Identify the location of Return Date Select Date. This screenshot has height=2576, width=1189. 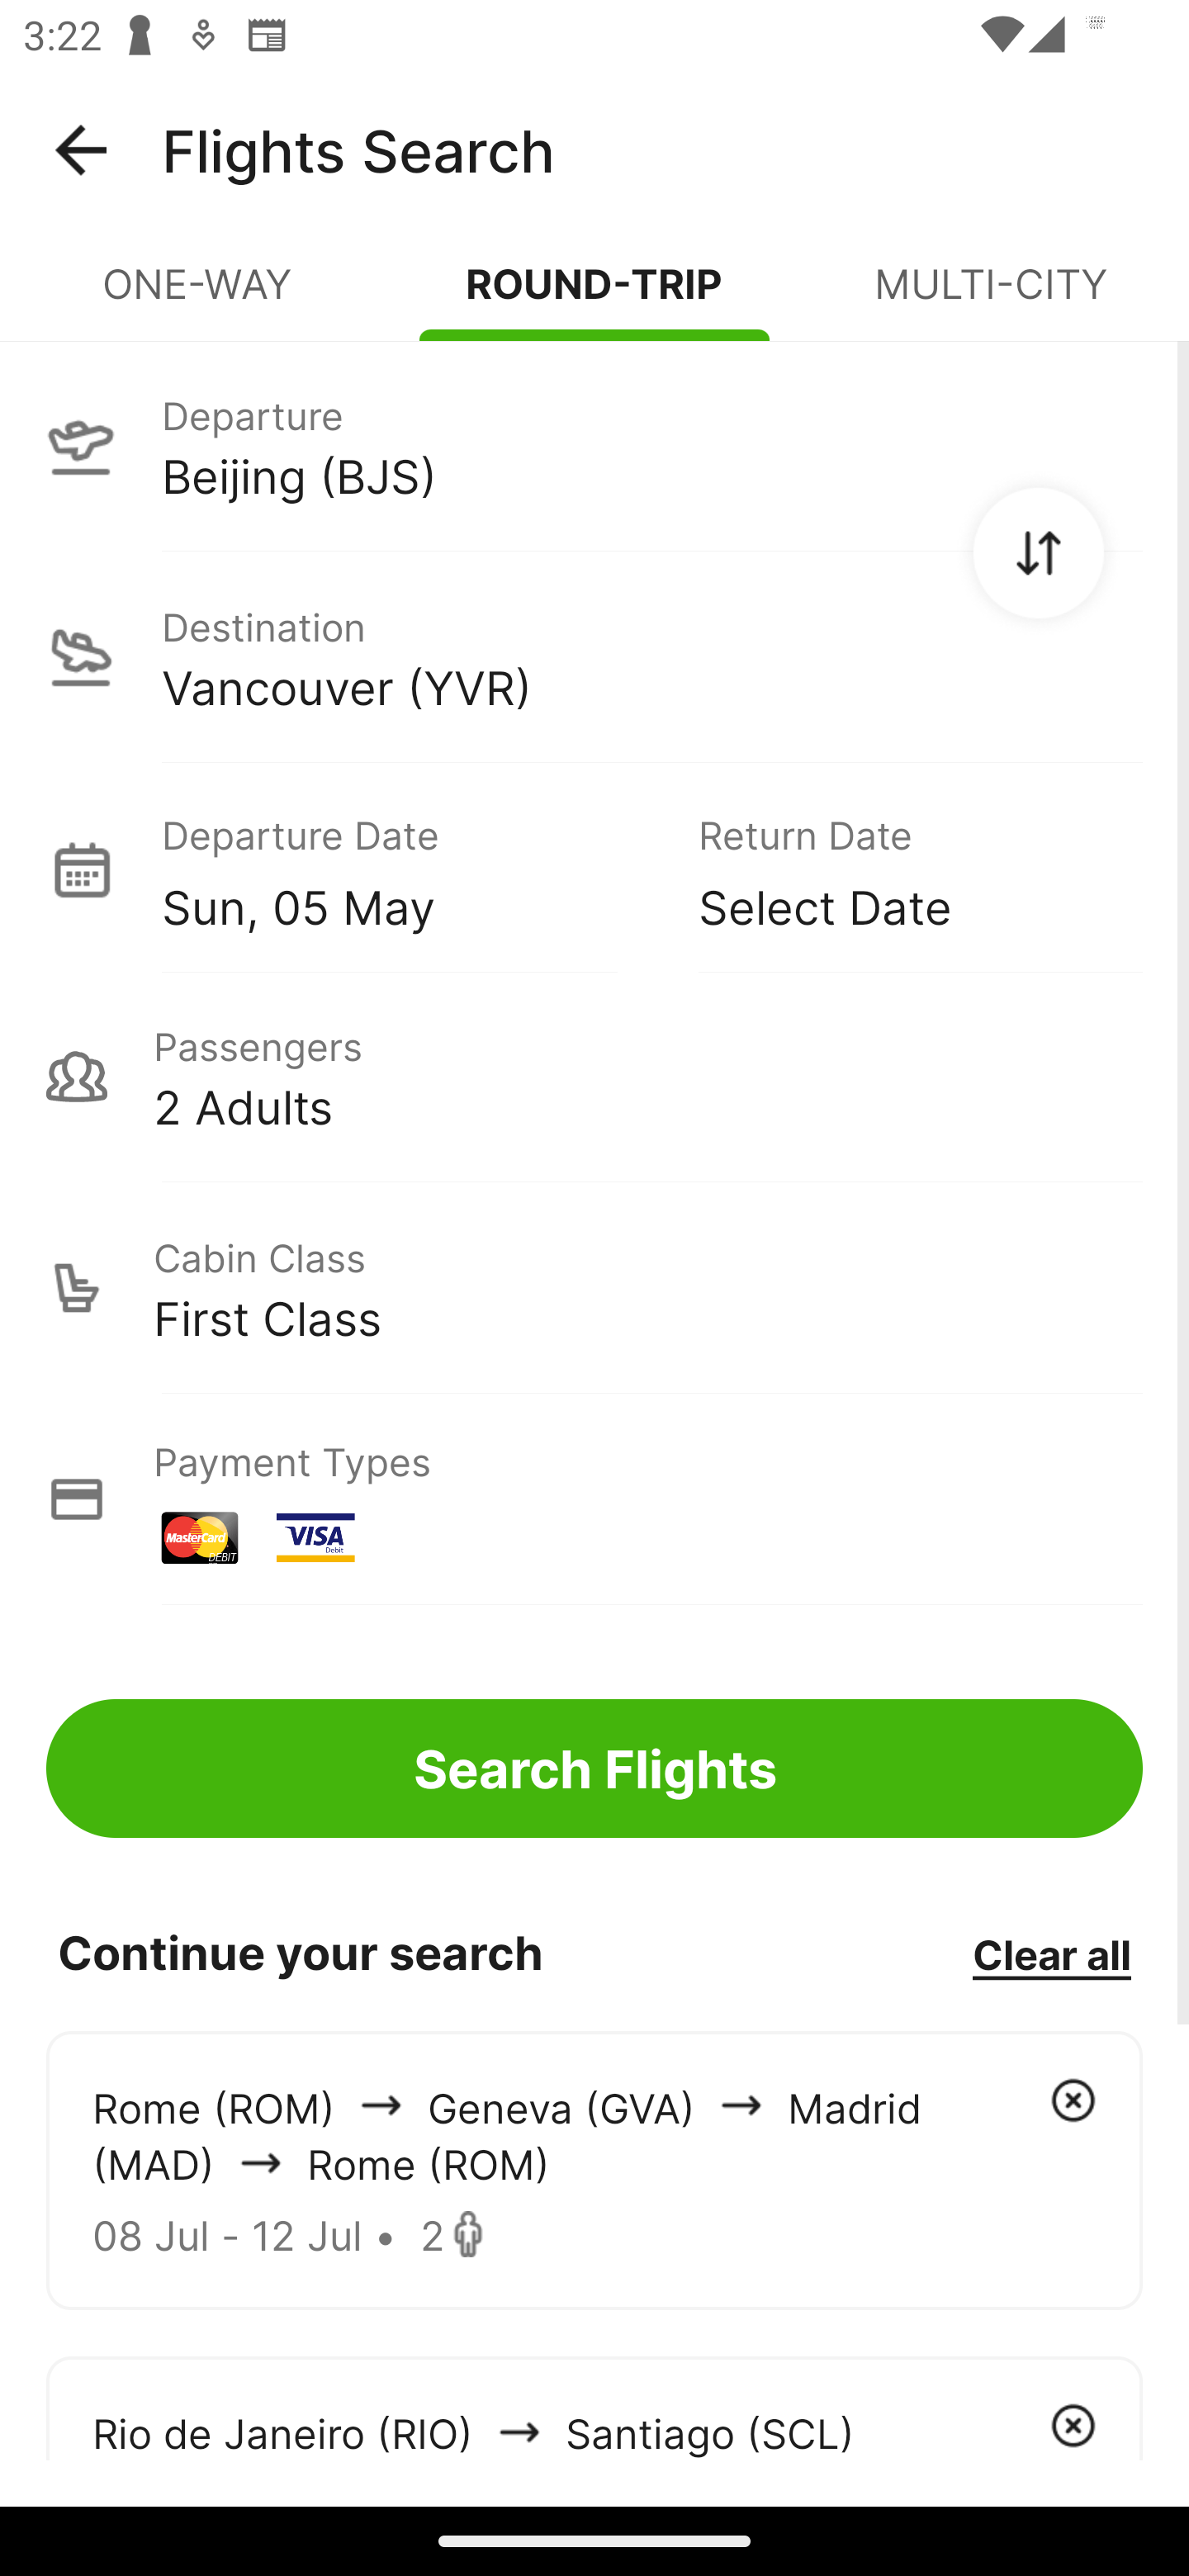
(897, 869).